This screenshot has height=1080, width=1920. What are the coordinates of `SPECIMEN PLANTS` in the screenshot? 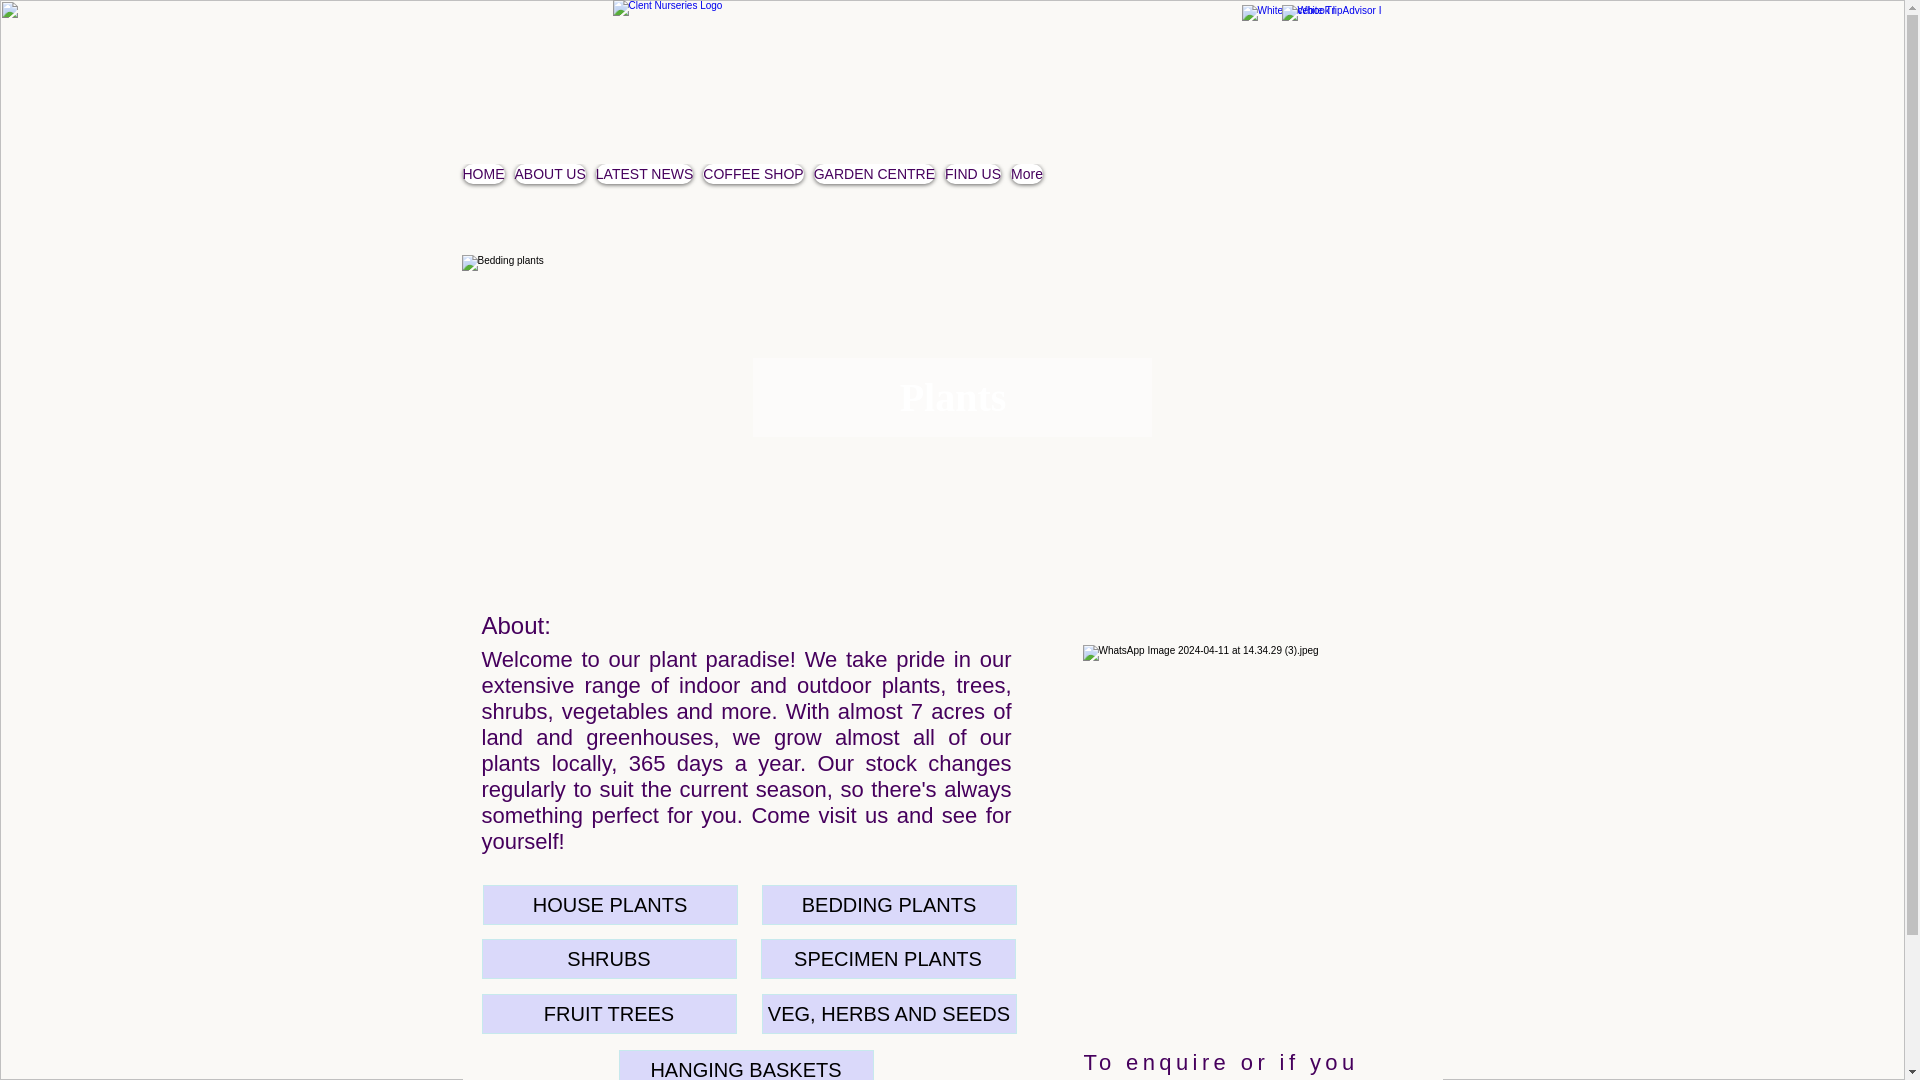 It's located at (888, 958).